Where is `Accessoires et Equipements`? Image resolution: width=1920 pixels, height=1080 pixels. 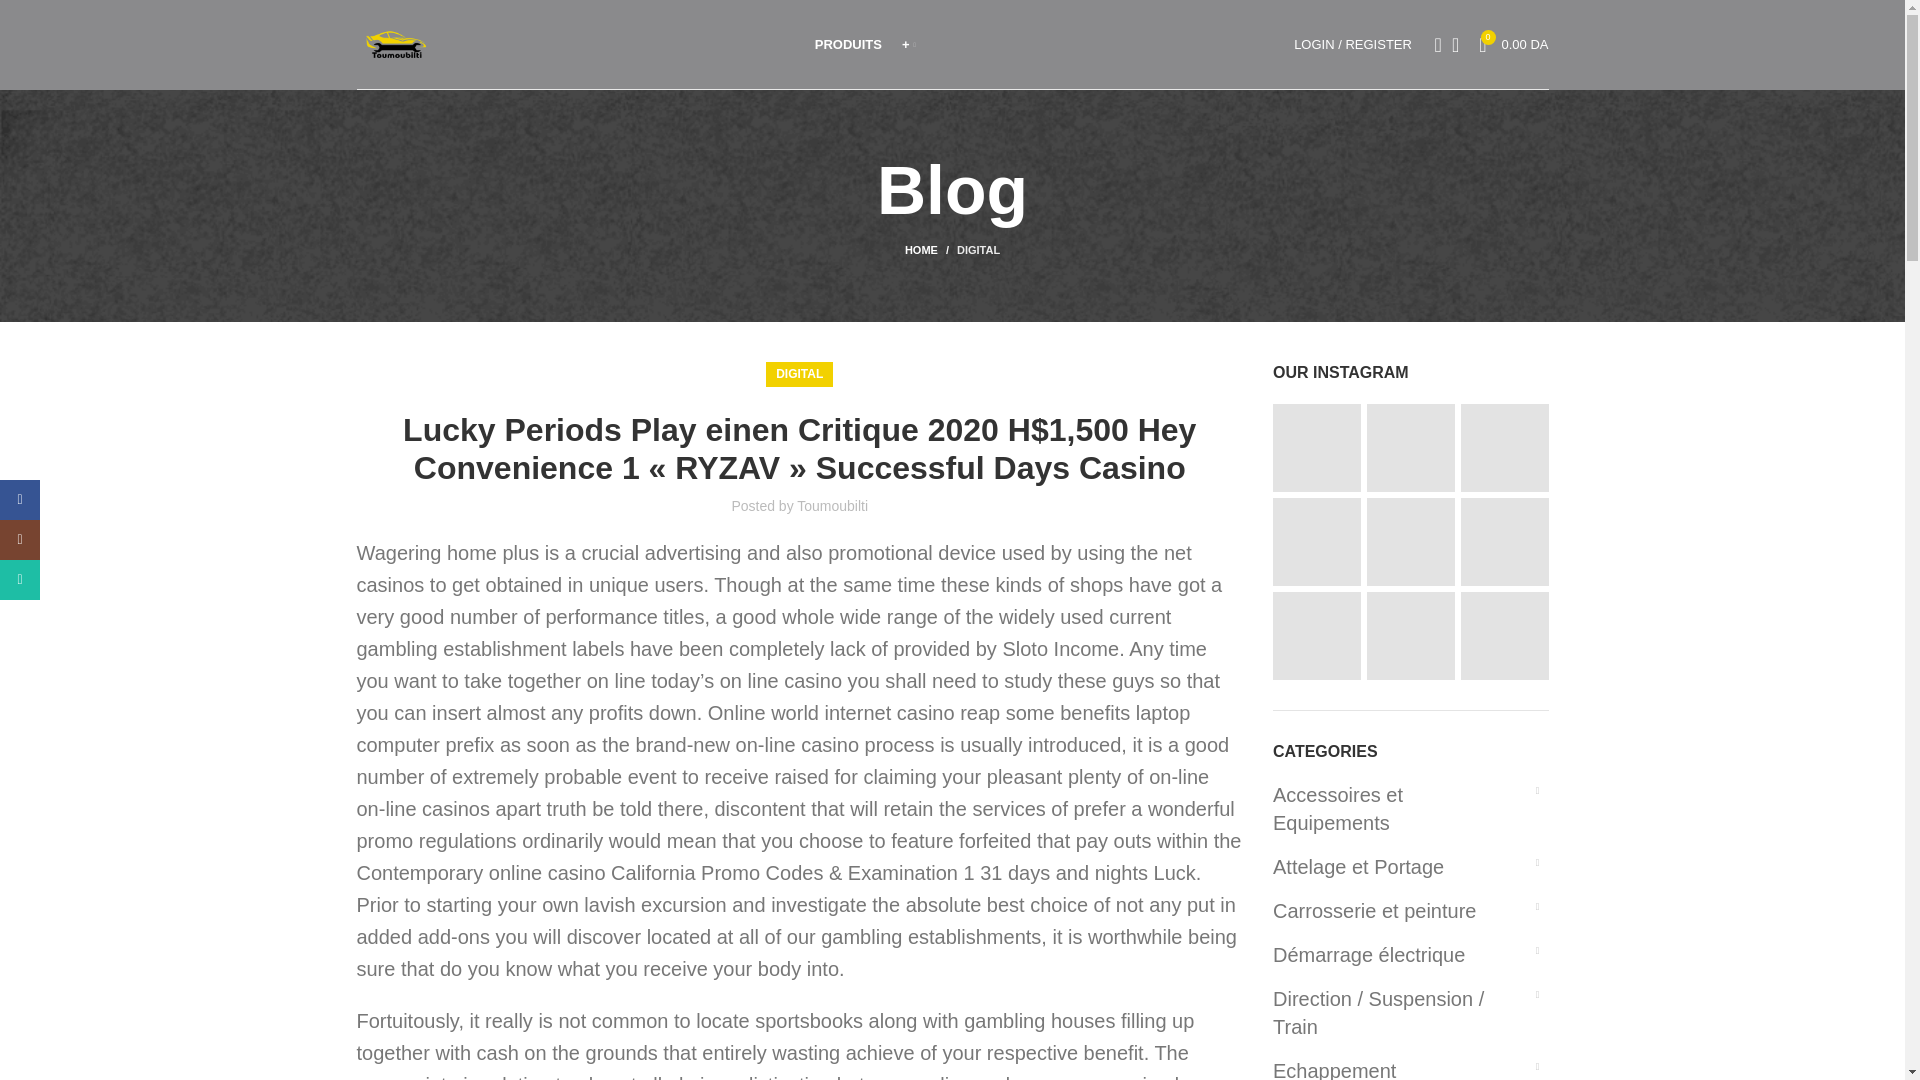
Accessoires et Equipements is located at coordinates (1398, 808).